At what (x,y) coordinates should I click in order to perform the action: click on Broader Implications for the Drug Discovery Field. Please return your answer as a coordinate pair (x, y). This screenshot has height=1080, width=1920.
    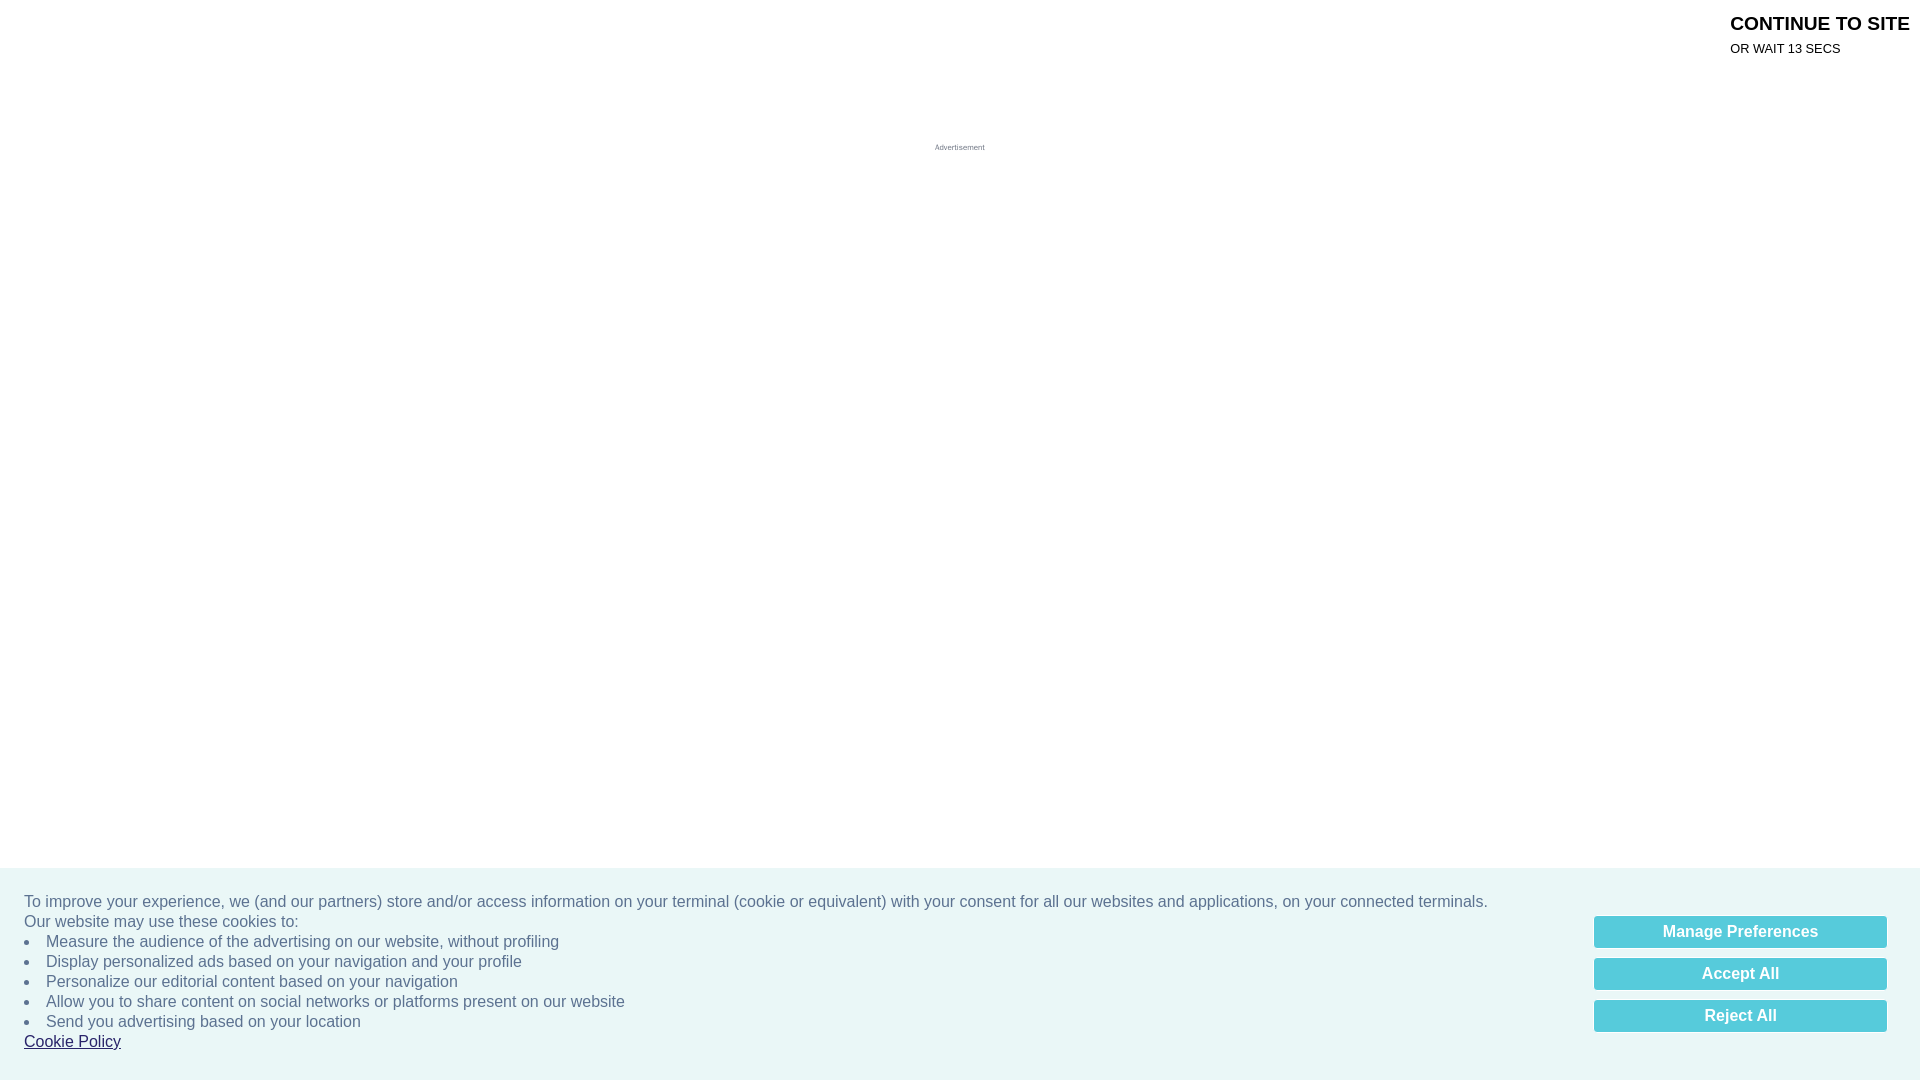
    Looking at the image, I should click on (677, 31).